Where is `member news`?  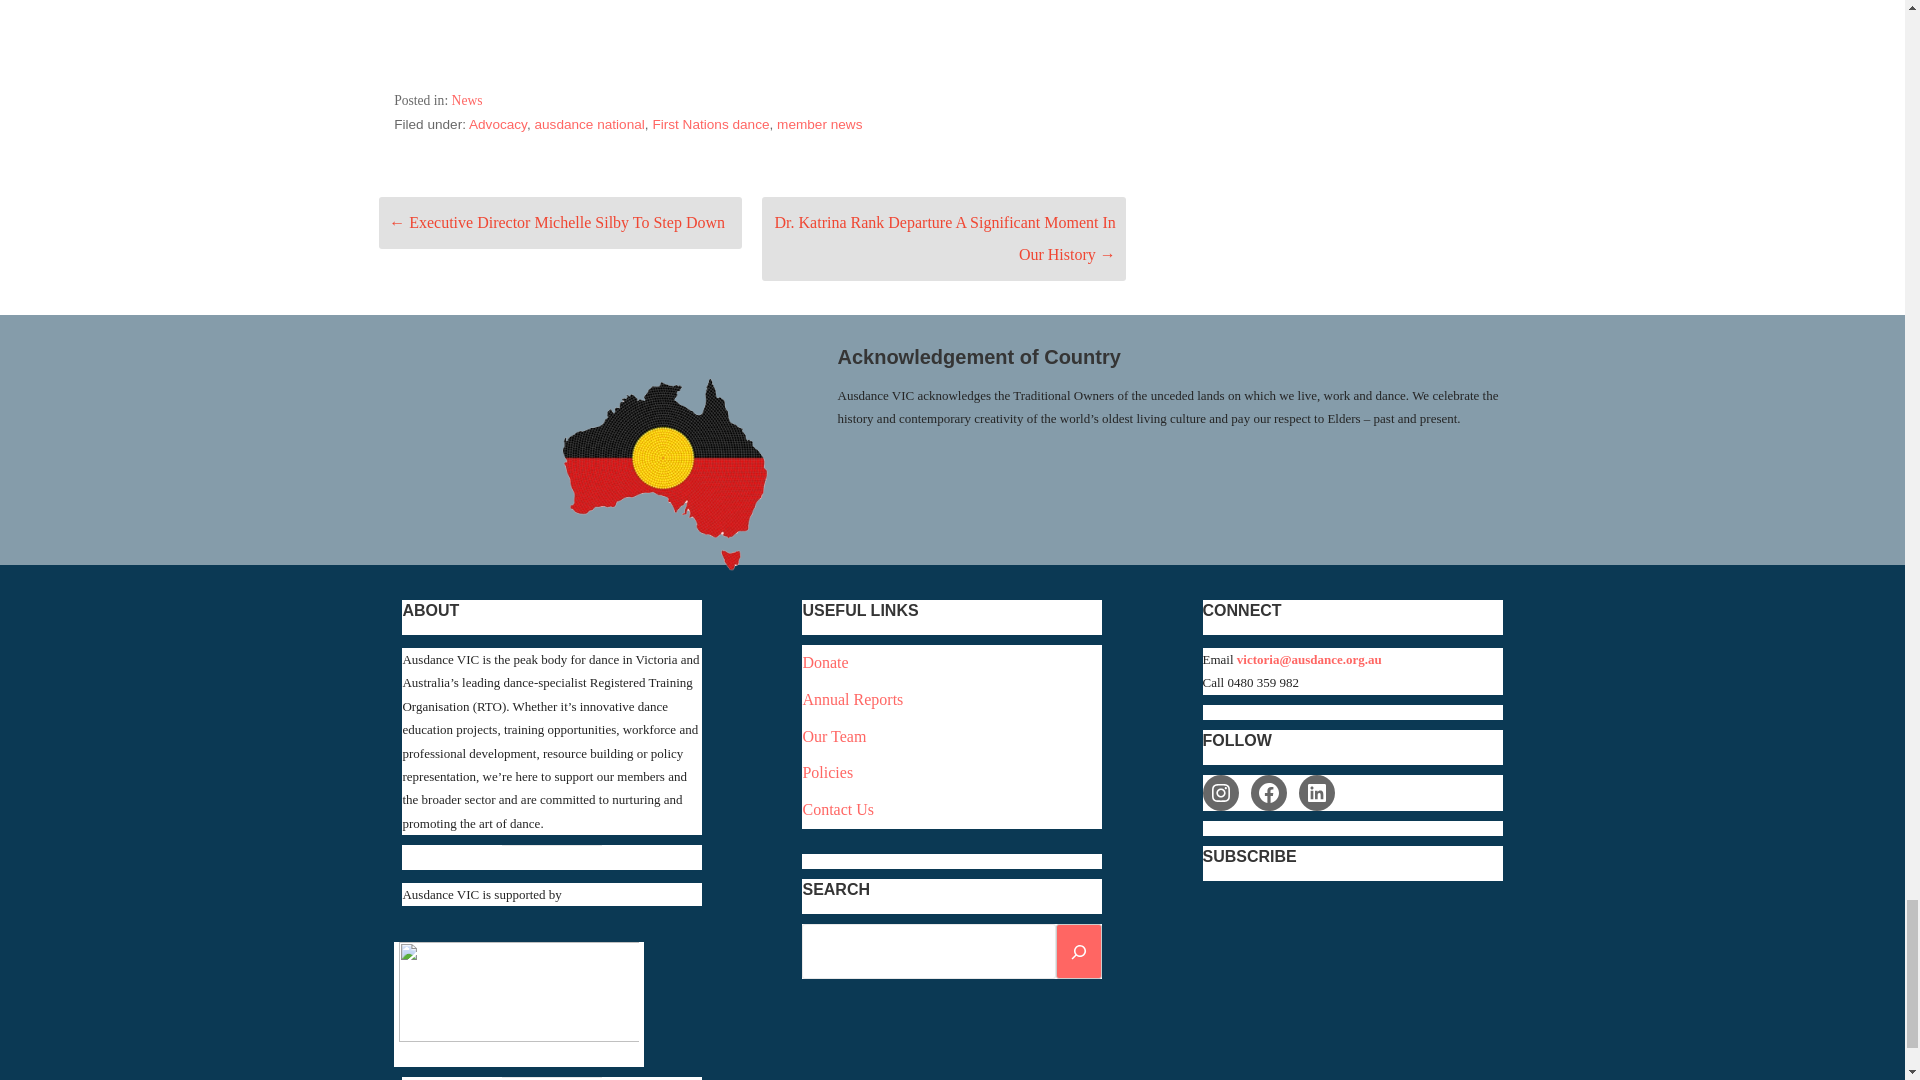 member news is located at coordinates (820, 124).